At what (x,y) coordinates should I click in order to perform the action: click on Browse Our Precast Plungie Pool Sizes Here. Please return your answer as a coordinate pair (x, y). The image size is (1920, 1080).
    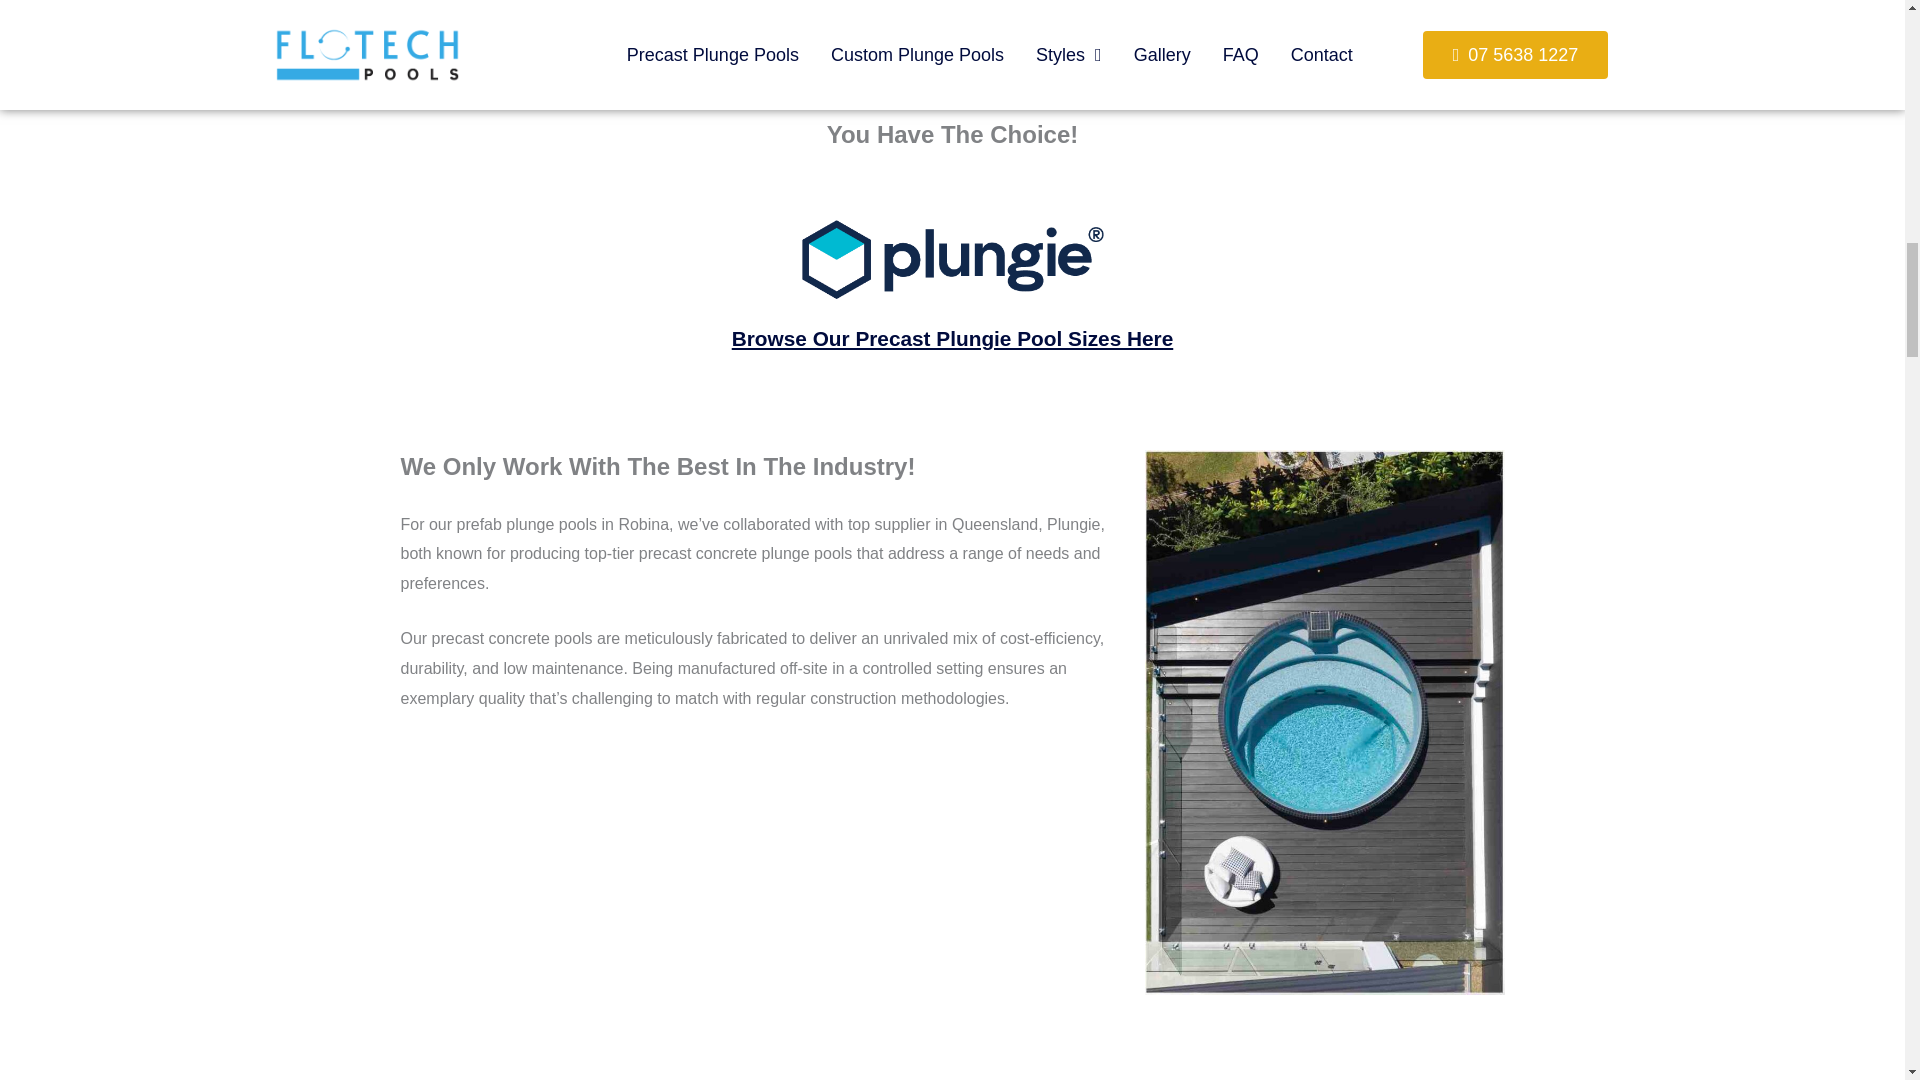
    Looking at the image, I should click on (952, 338).